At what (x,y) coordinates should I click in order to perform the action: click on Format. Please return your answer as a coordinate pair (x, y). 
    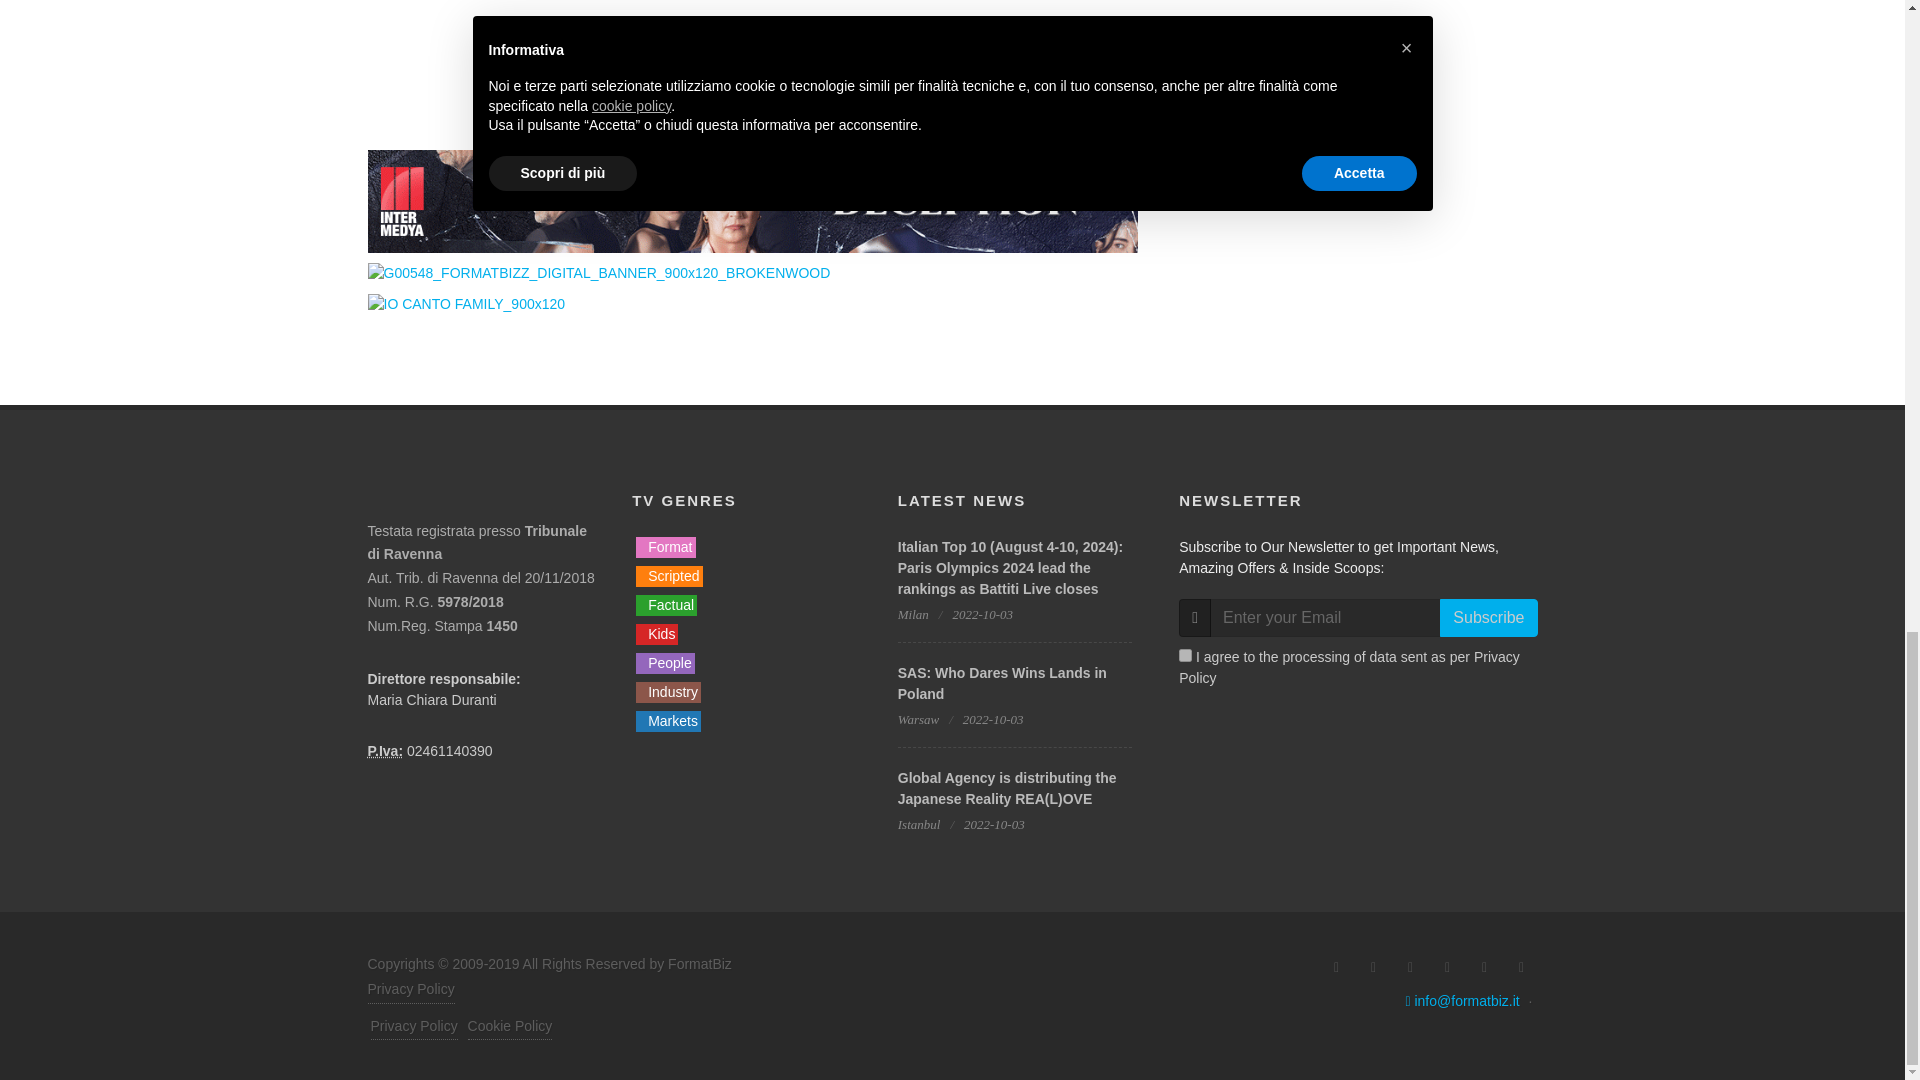
    Looking at the image, I should click on (665, 547).